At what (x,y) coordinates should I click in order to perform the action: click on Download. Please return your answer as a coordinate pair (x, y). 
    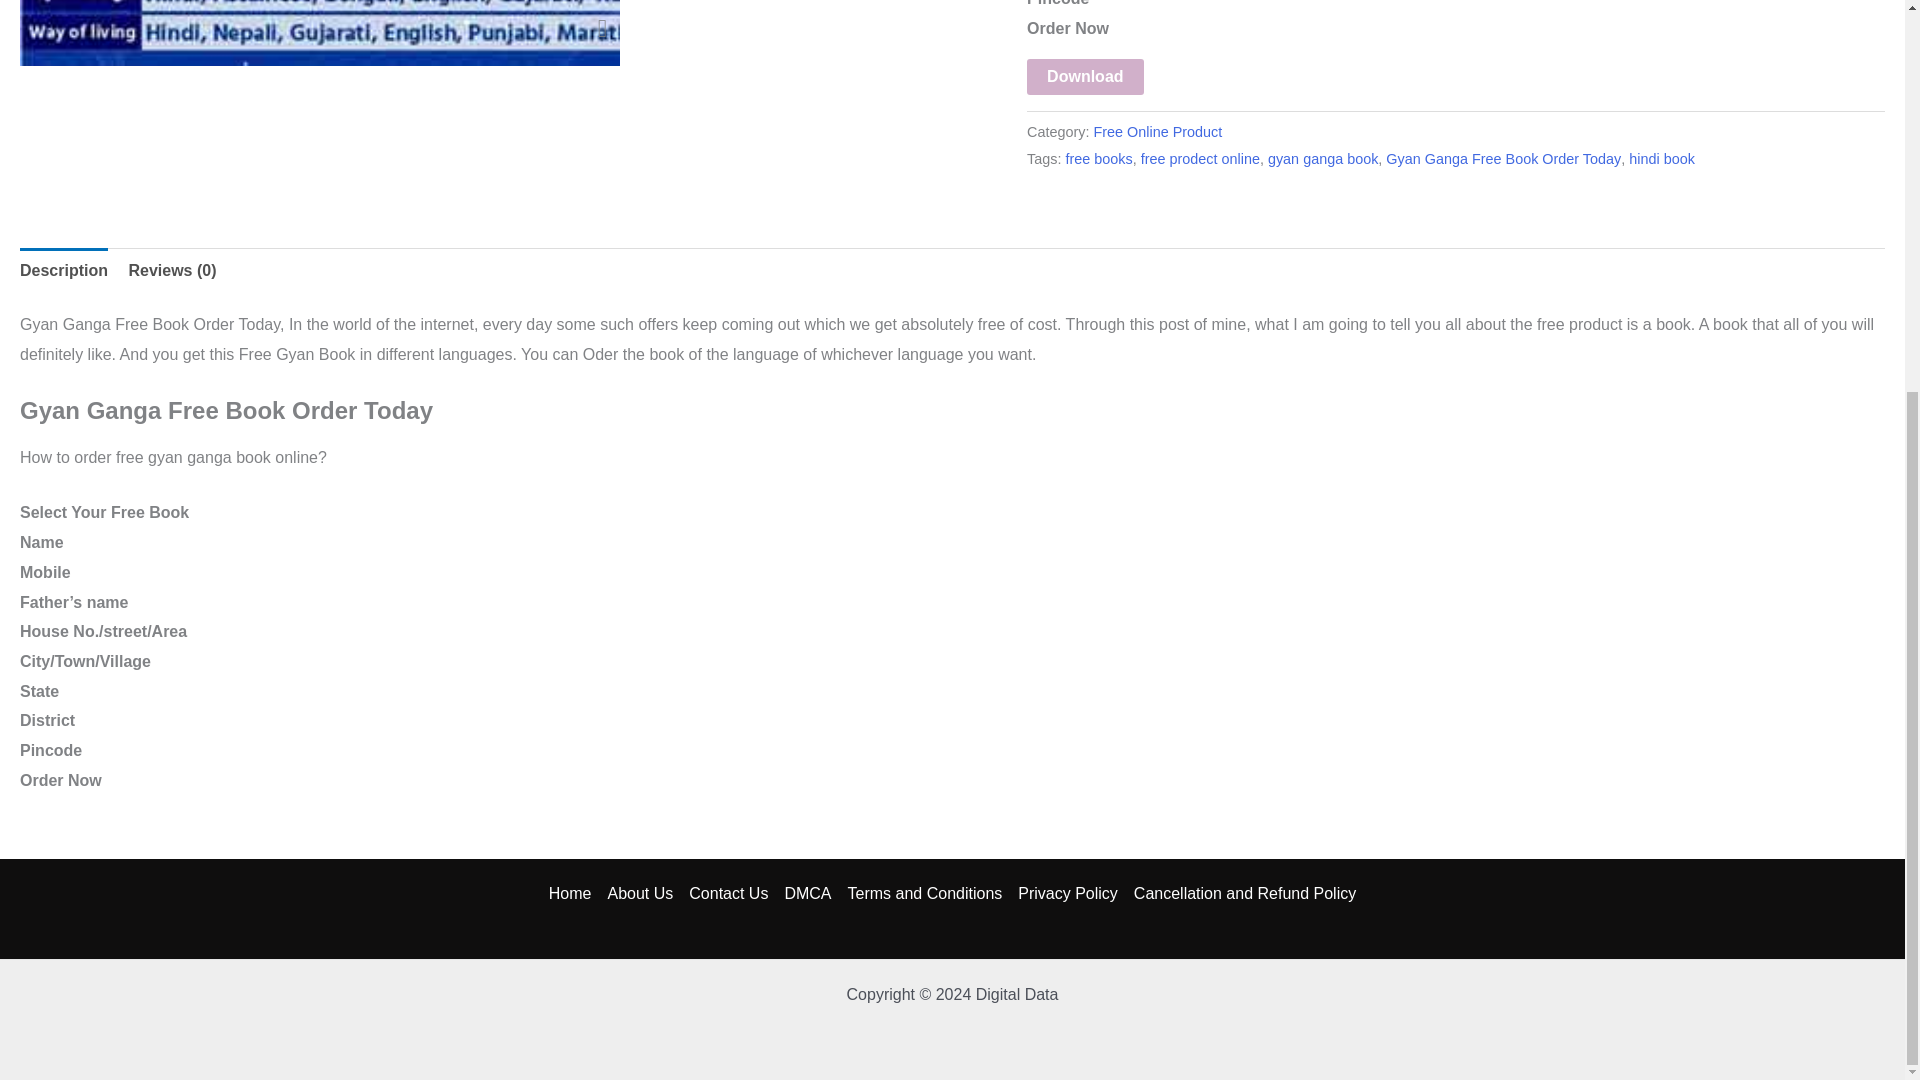
    Looking at the image, I should click on (1084, 77).